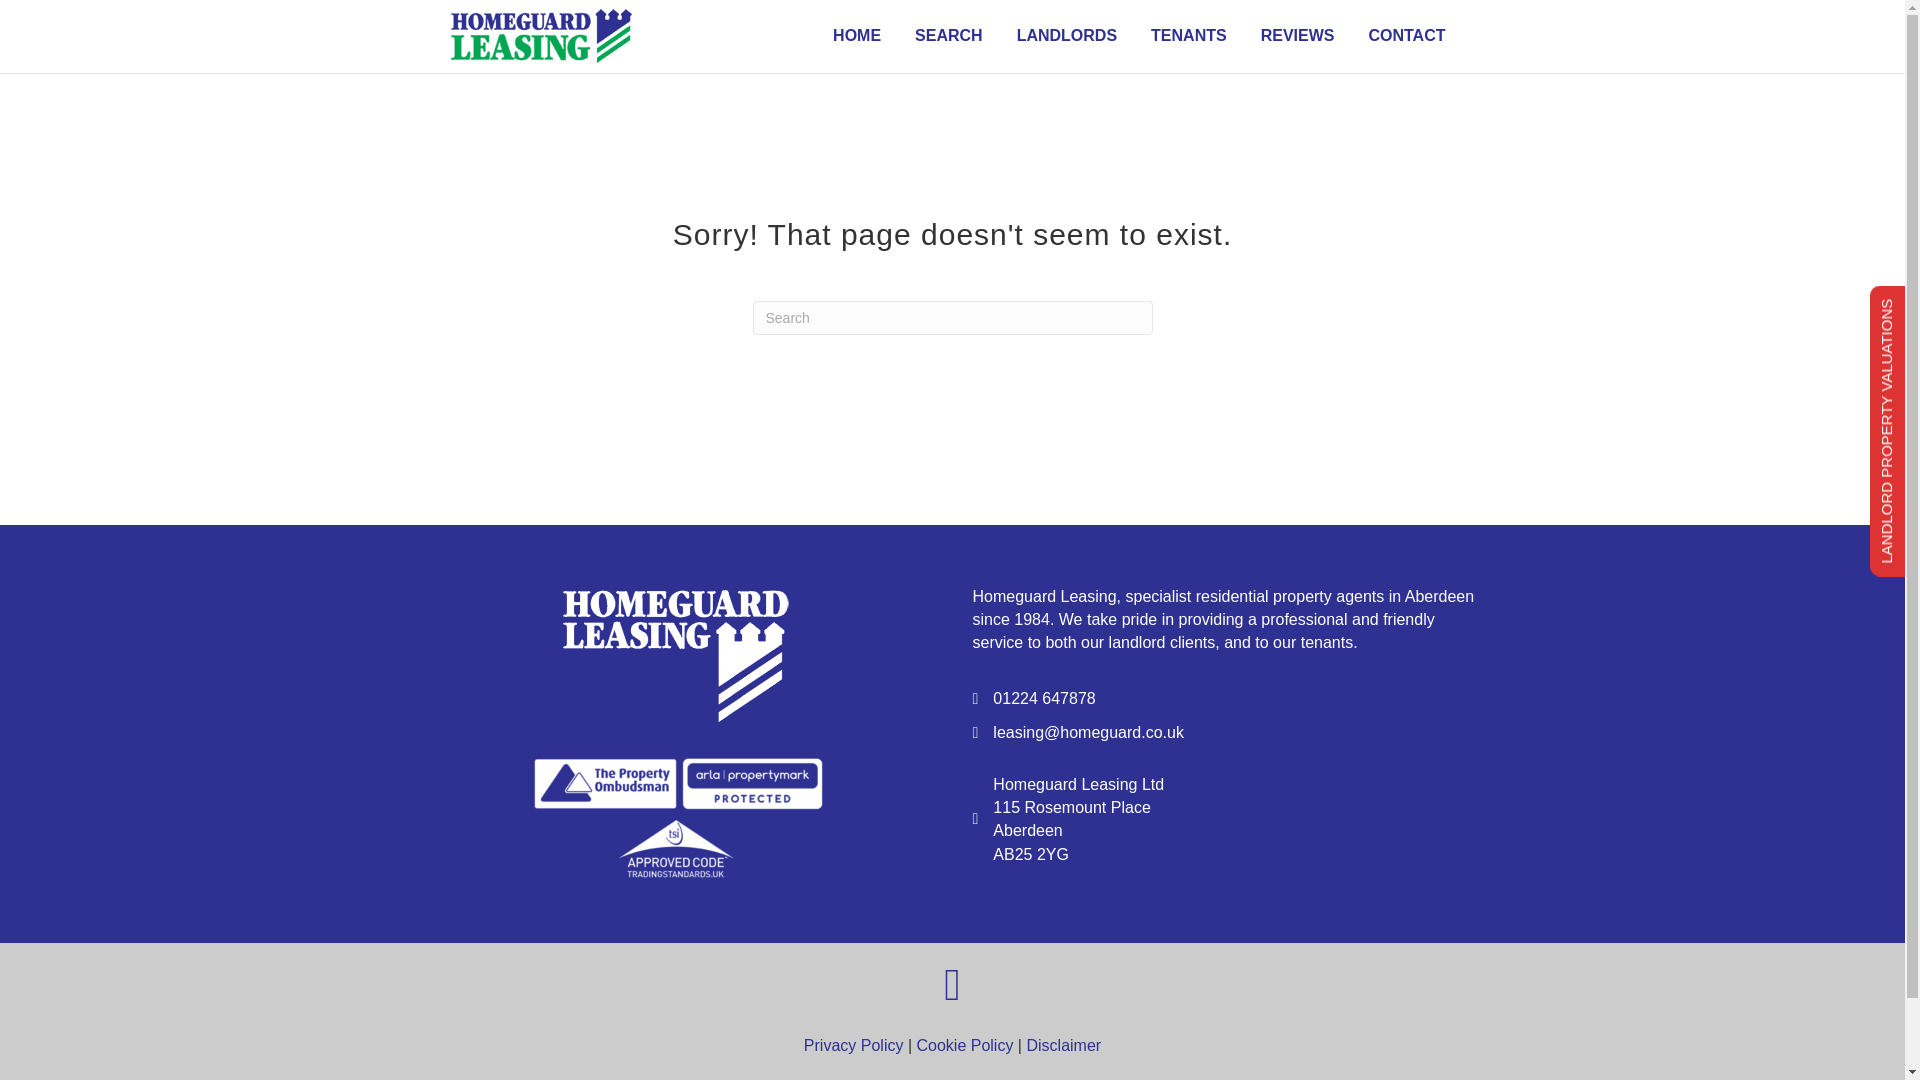 The width and height of the screenshot is (1920, 1080). What do you see at coordinates (1298, 35) in the screenshot?
I see `REVIEWS` at bounding box center [1298, 35].